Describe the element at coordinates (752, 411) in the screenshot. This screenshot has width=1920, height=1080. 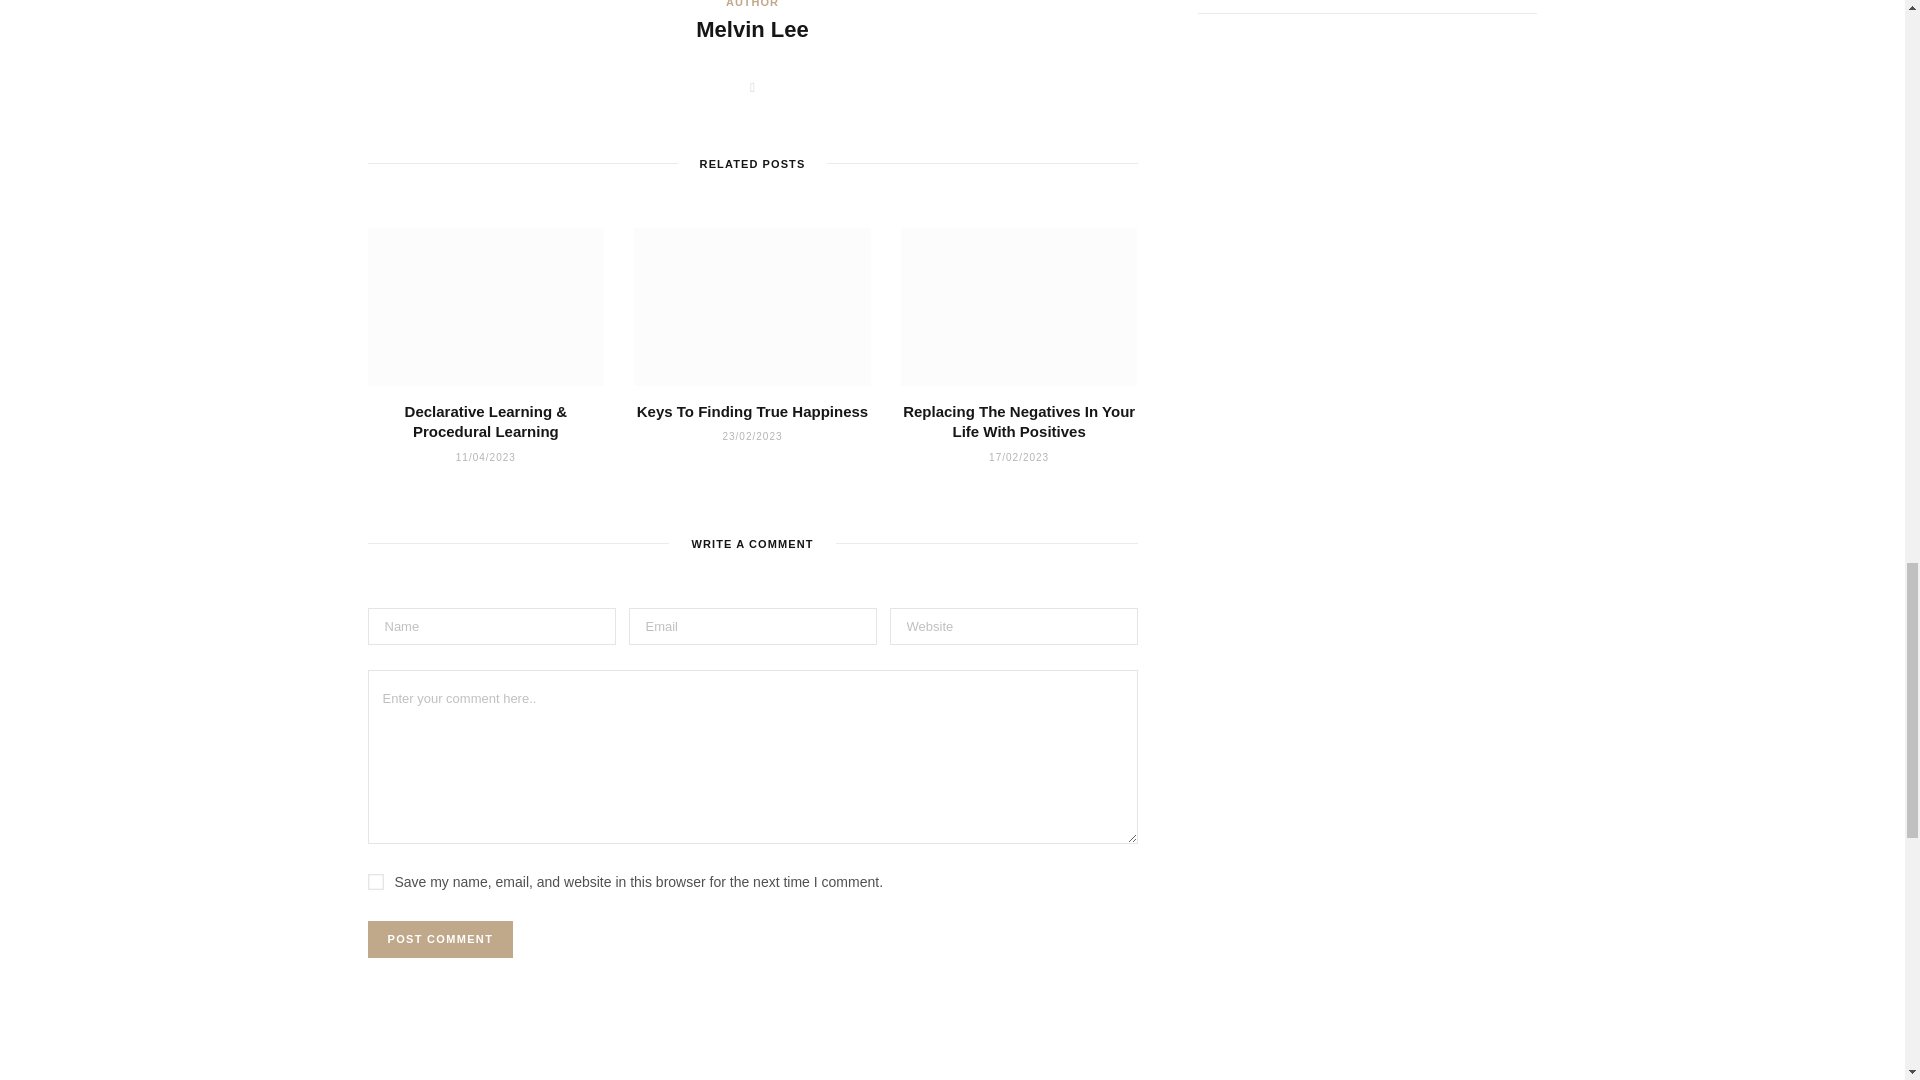
I see `Keys To Finding True Happiness` at that location.